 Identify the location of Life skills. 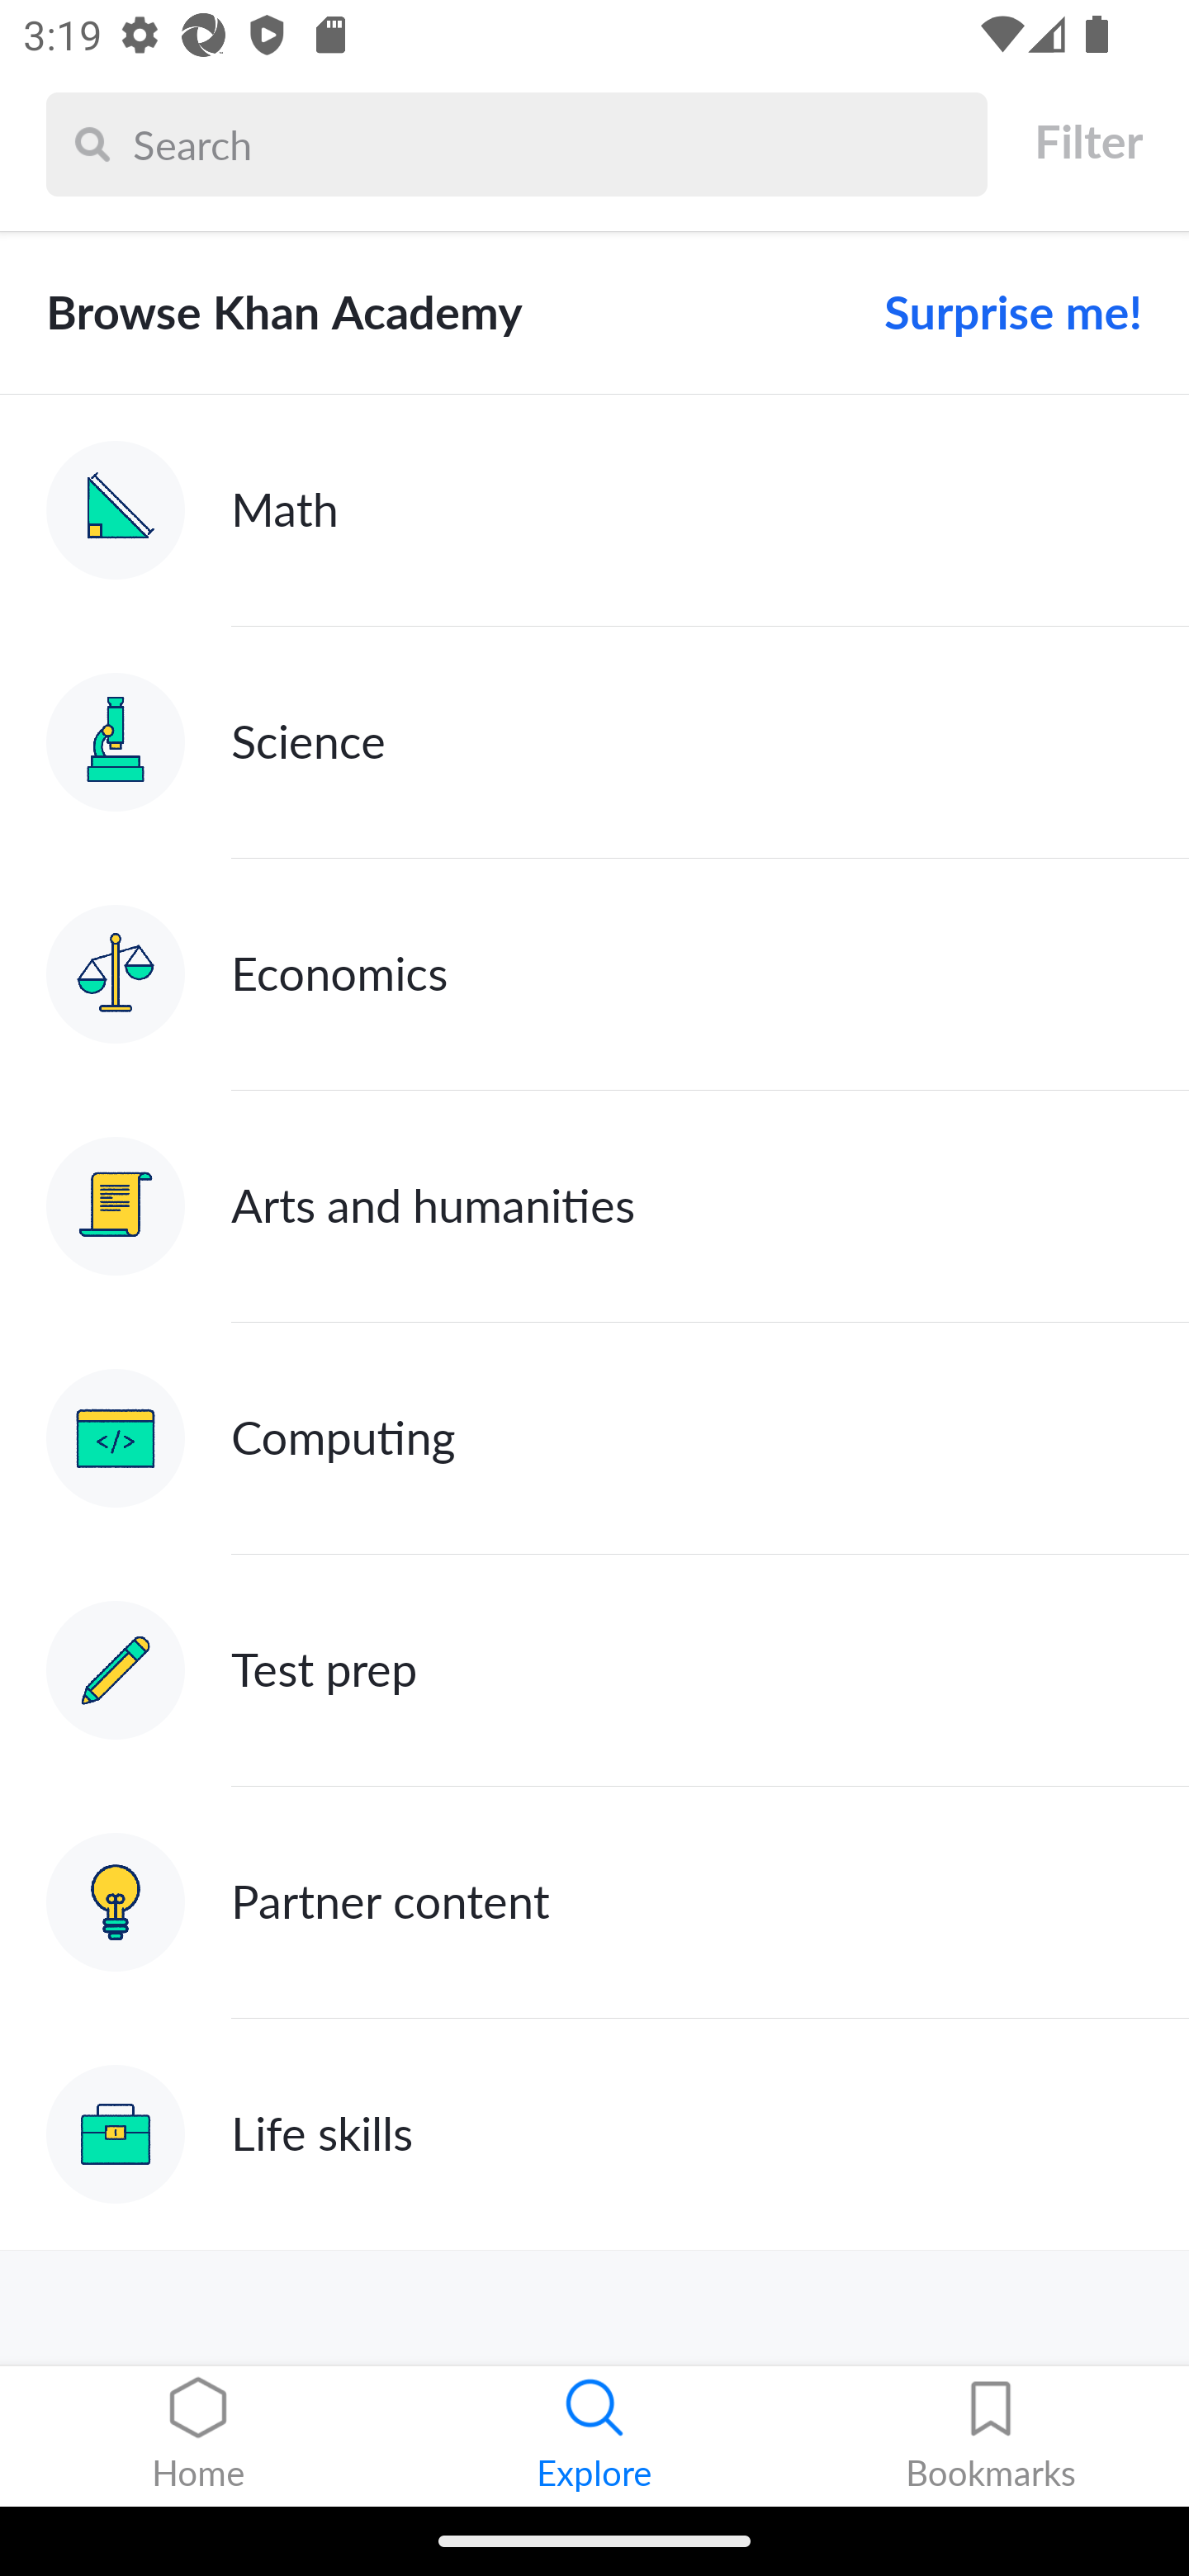
(594, 2133).